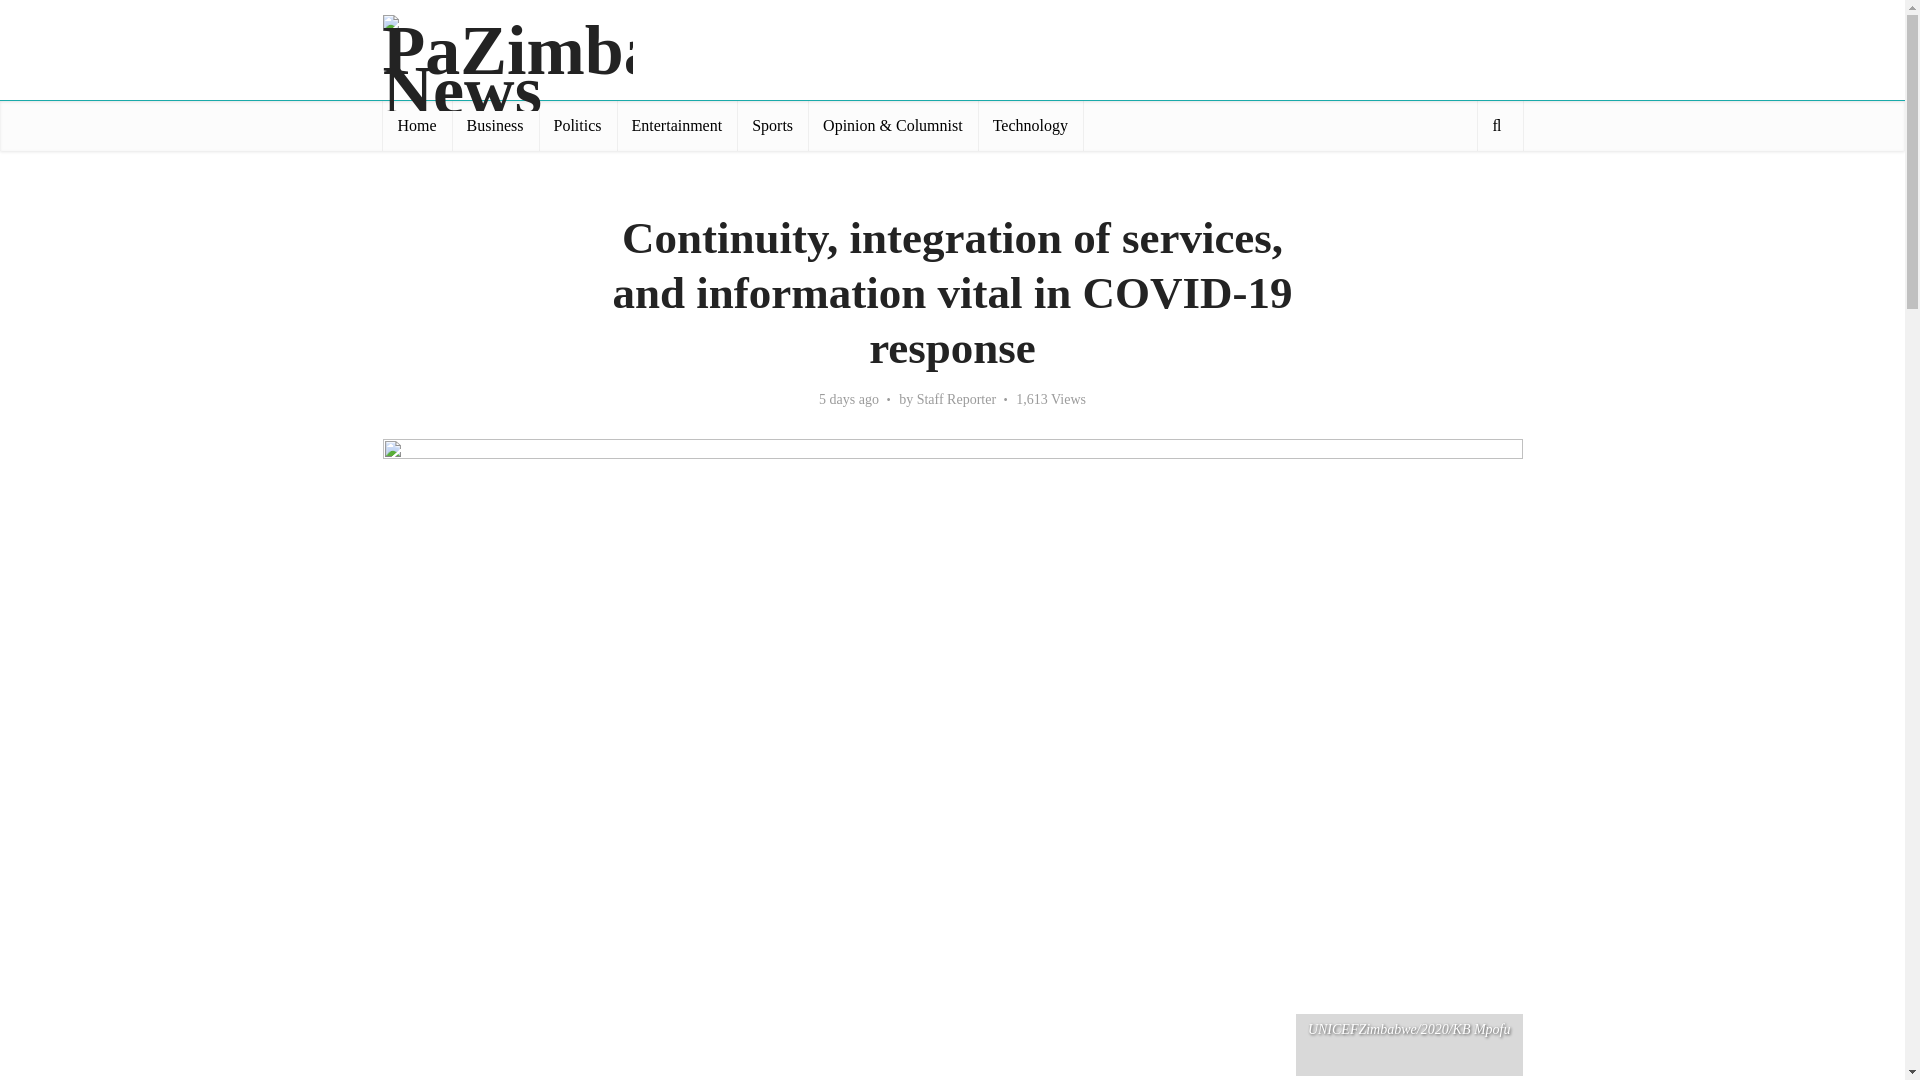 This screenshot has width=1920, height=1080. What do you see at coordinates (495, 126) in the screenshot?
I see `Business` at bounding box center [495, 126].